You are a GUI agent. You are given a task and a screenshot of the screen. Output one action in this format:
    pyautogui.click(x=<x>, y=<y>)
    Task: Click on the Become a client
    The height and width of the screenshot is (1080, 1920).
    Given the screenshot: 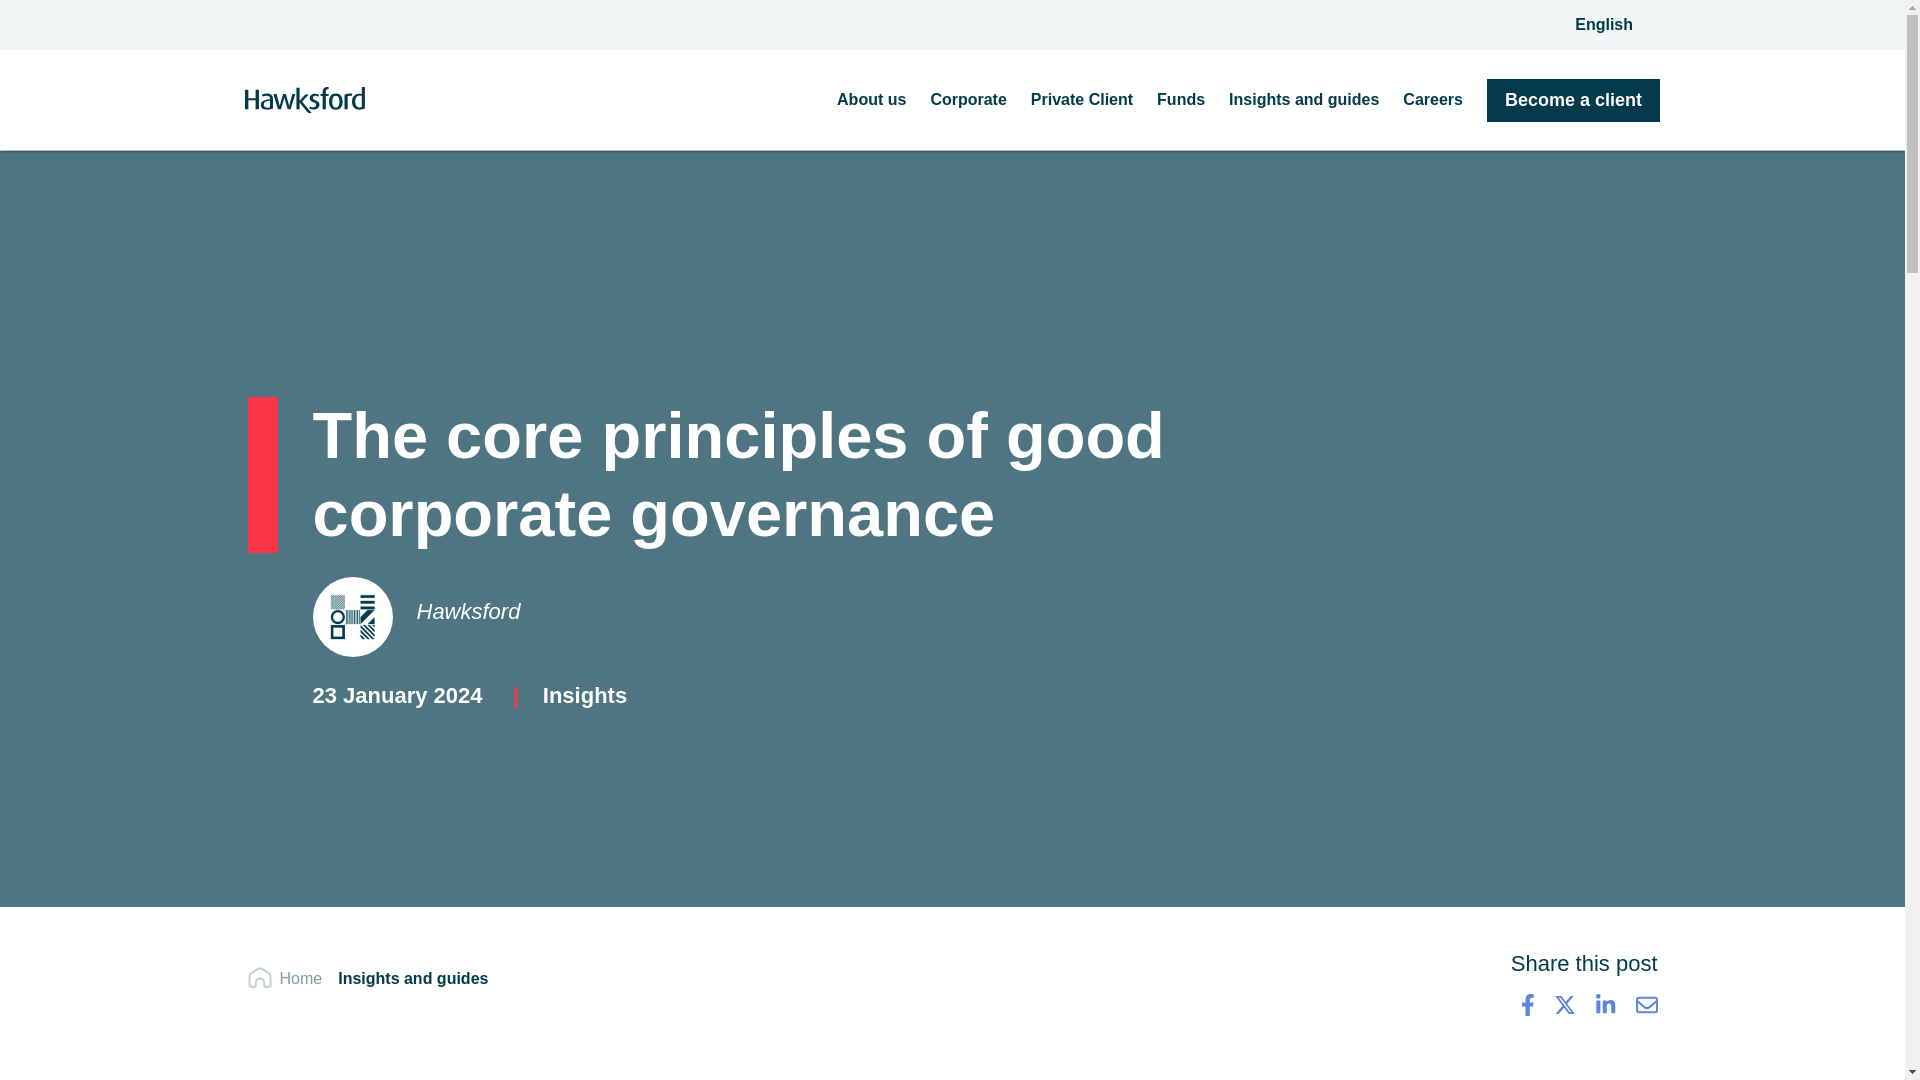 What is the action you would take?
    pyautogui.click(x=1573, y=98)
    